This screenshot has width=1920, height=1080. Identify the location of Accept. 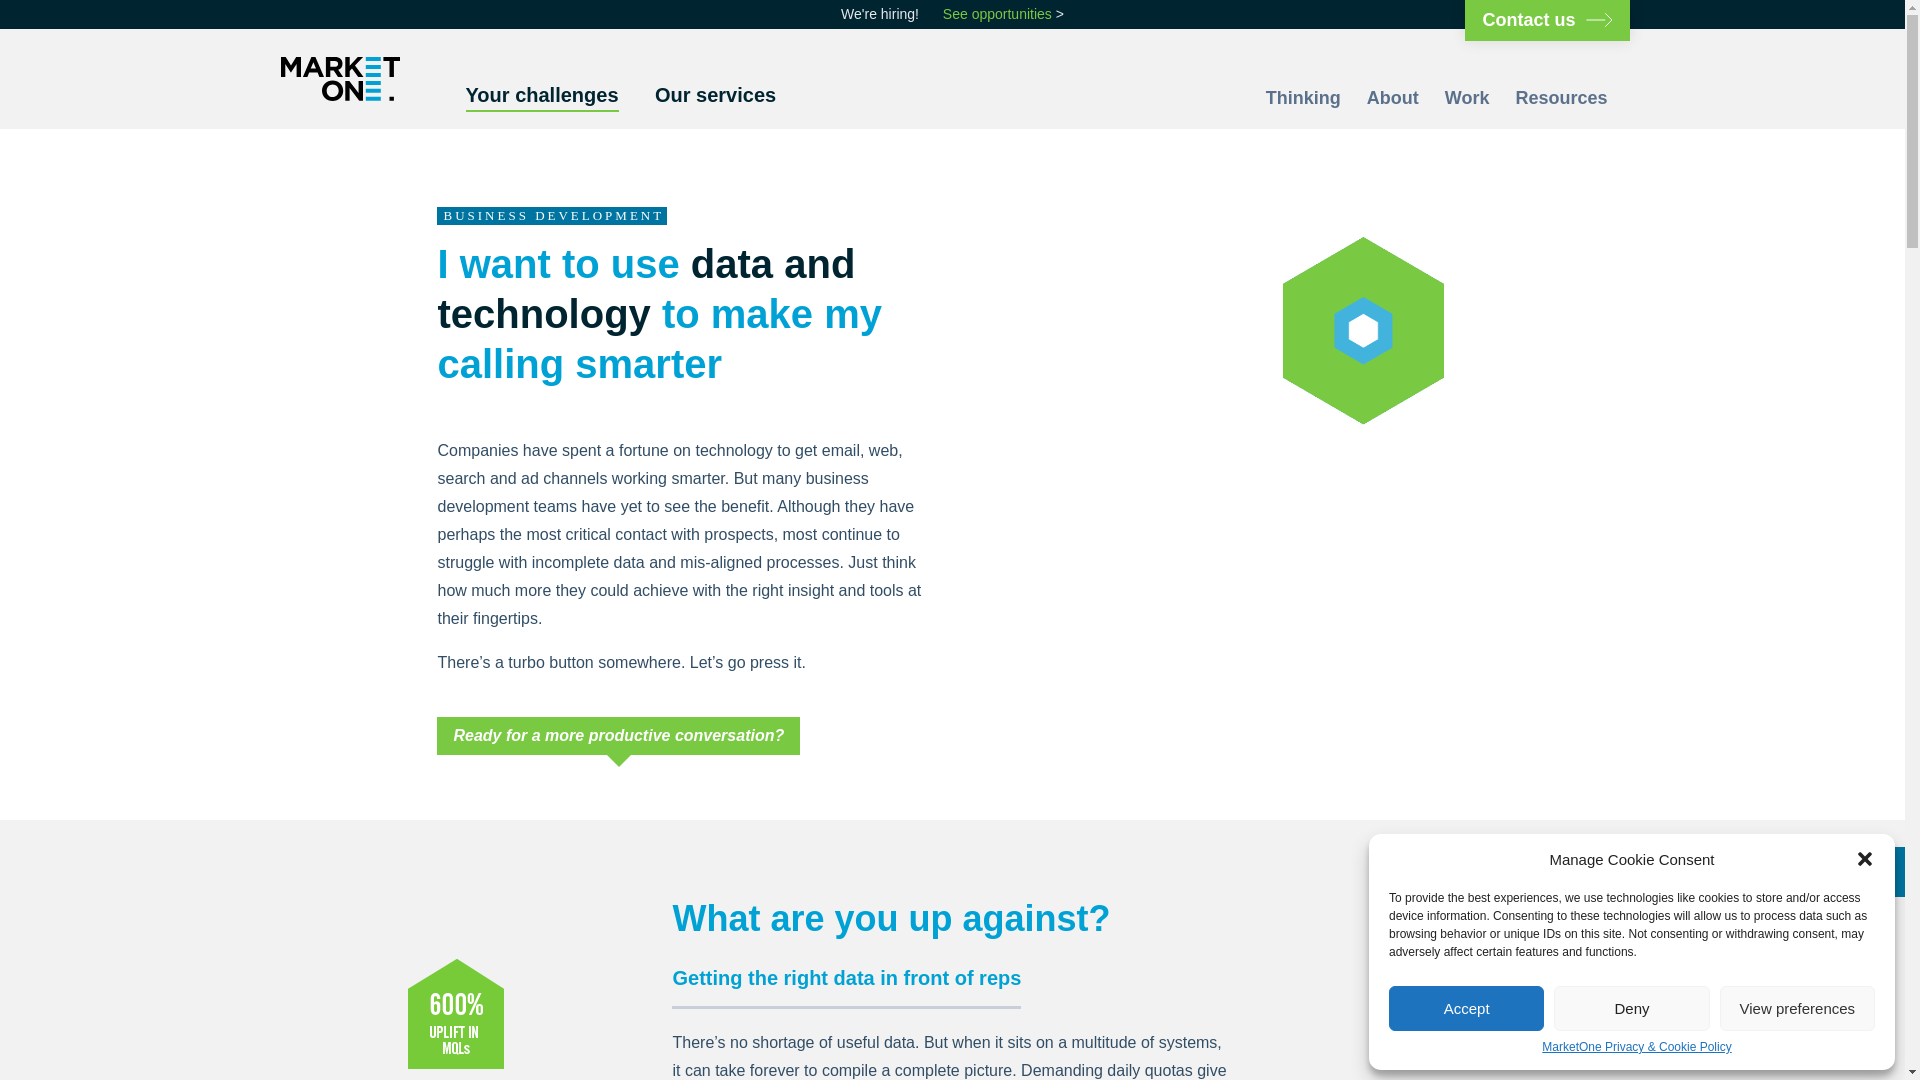
(1466, 1008).